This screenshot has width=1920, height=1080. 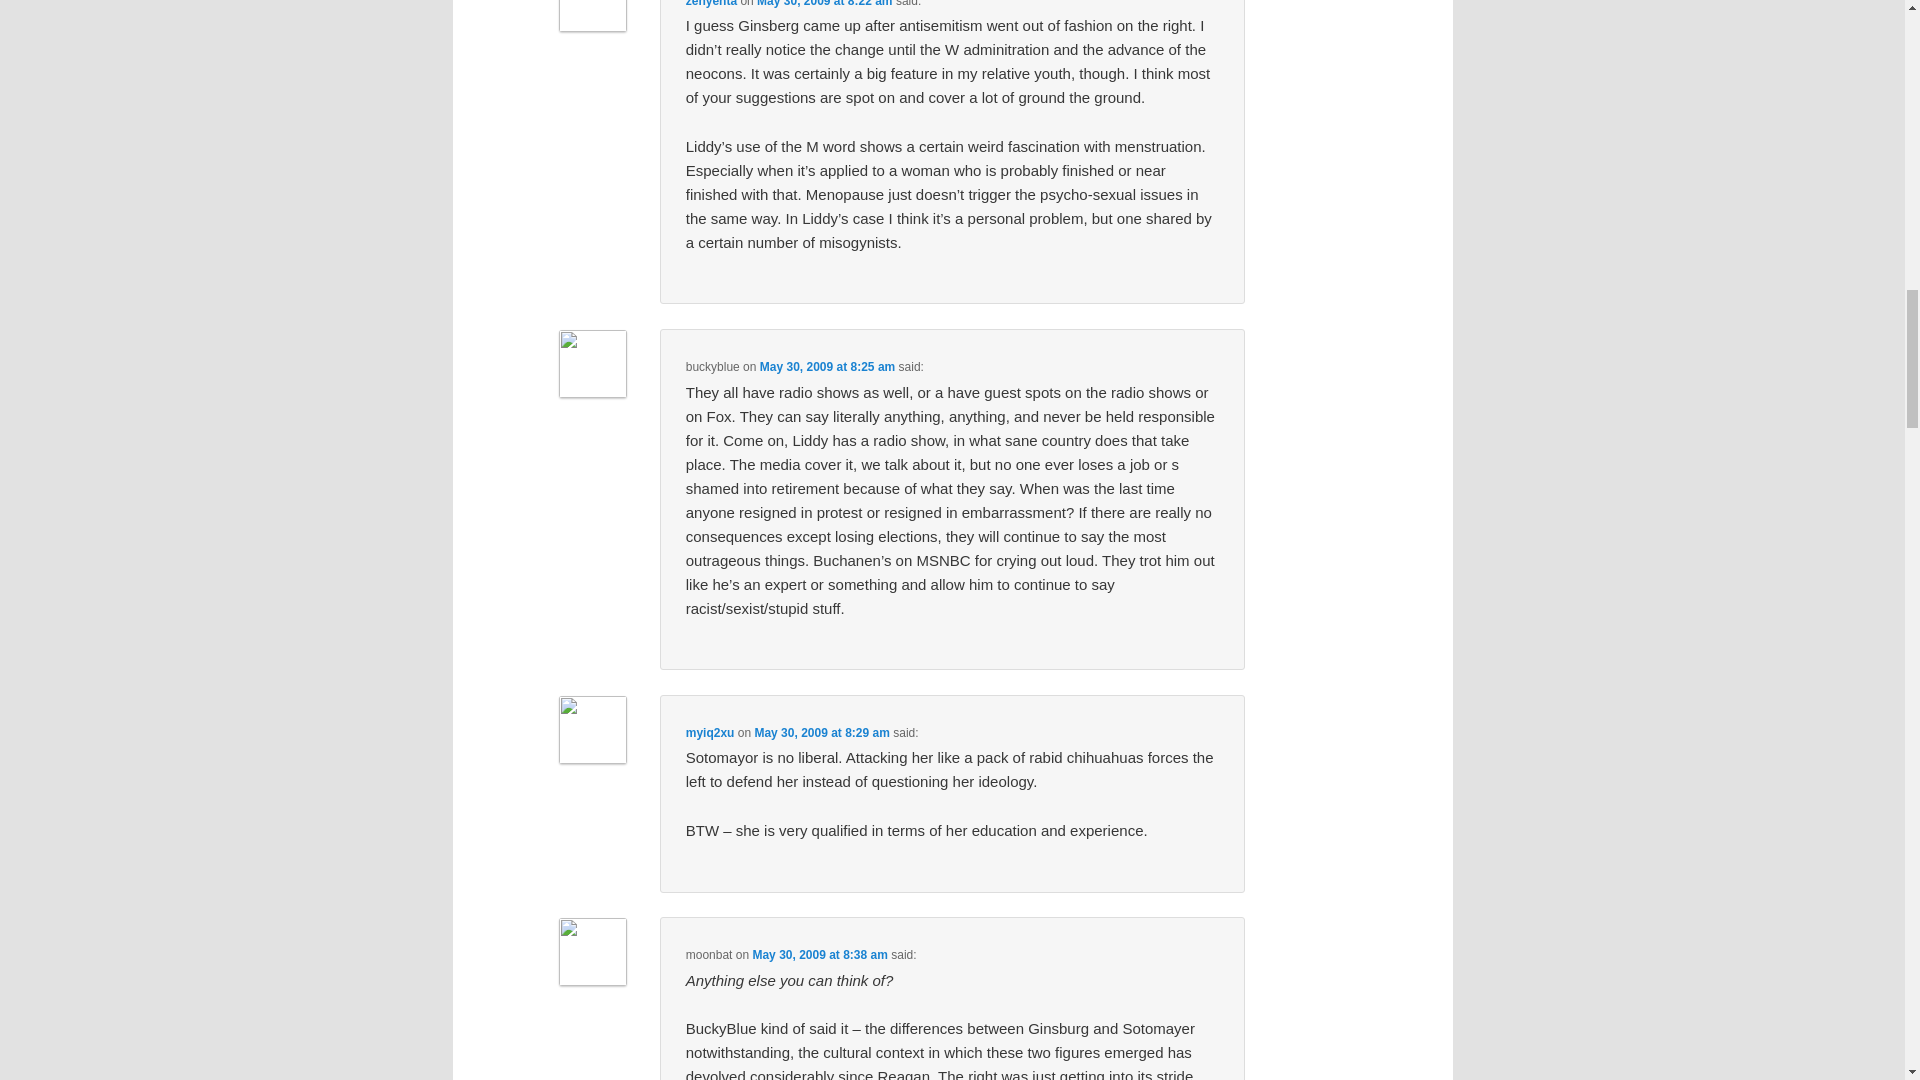 I want to click on myiq2xu, so click(x=710, y=732).